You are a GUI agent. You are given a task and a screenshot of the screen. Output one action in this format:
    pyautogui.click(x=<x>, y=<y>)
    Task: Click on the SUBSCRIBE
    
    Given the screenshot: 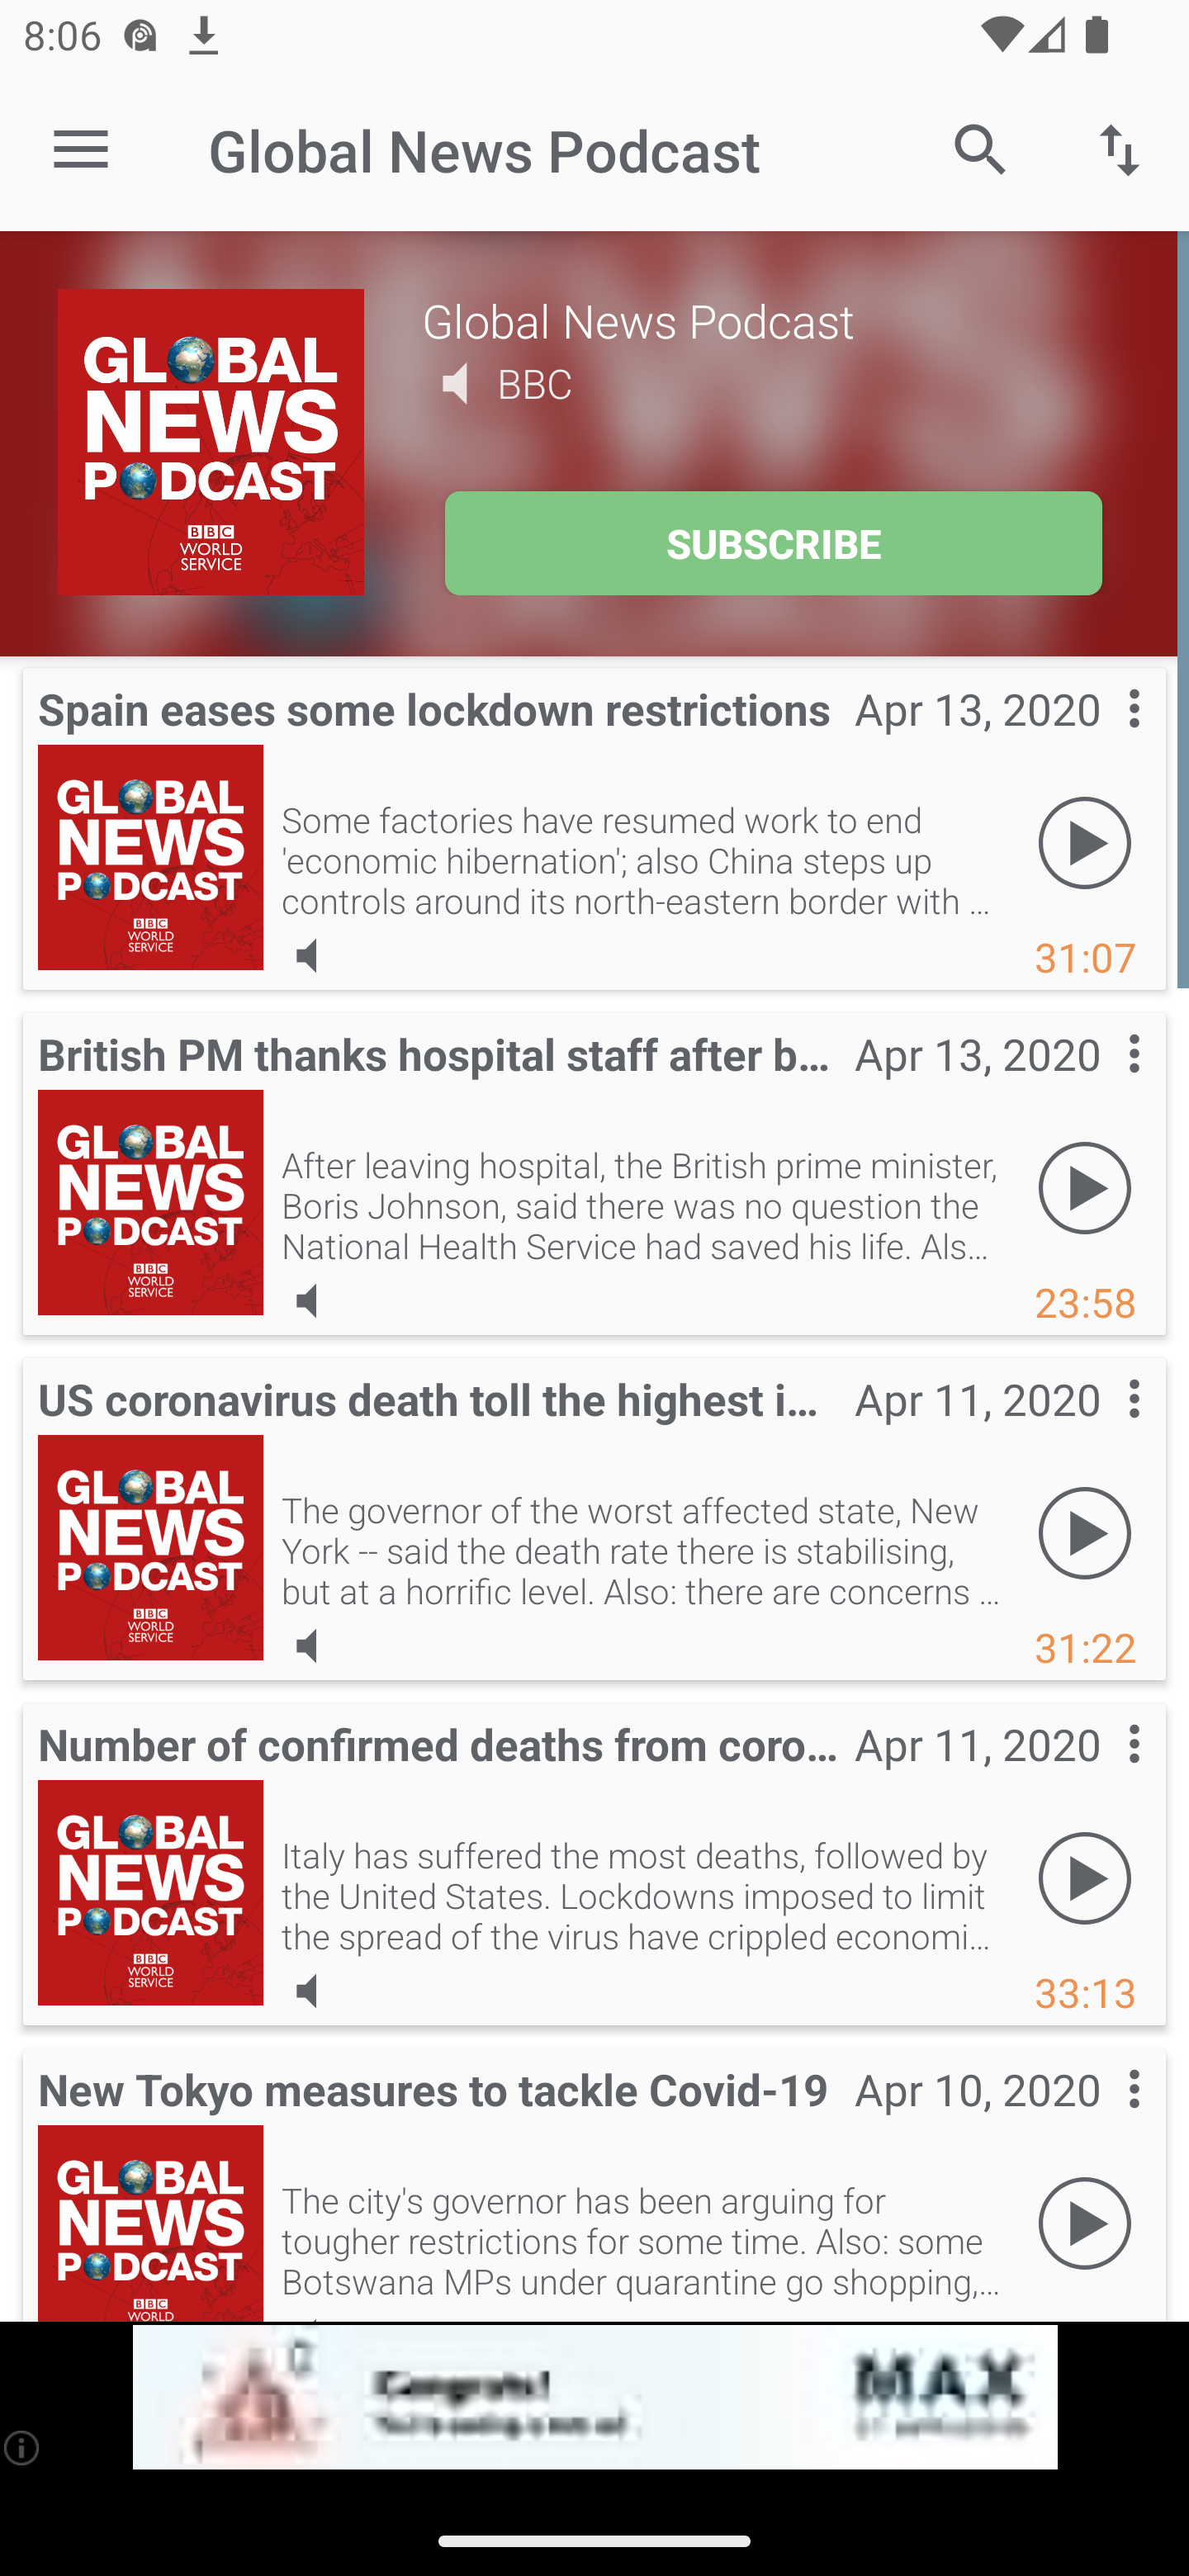 What is the action you would take?
    pyautogui.click(x=773, y=543)
    